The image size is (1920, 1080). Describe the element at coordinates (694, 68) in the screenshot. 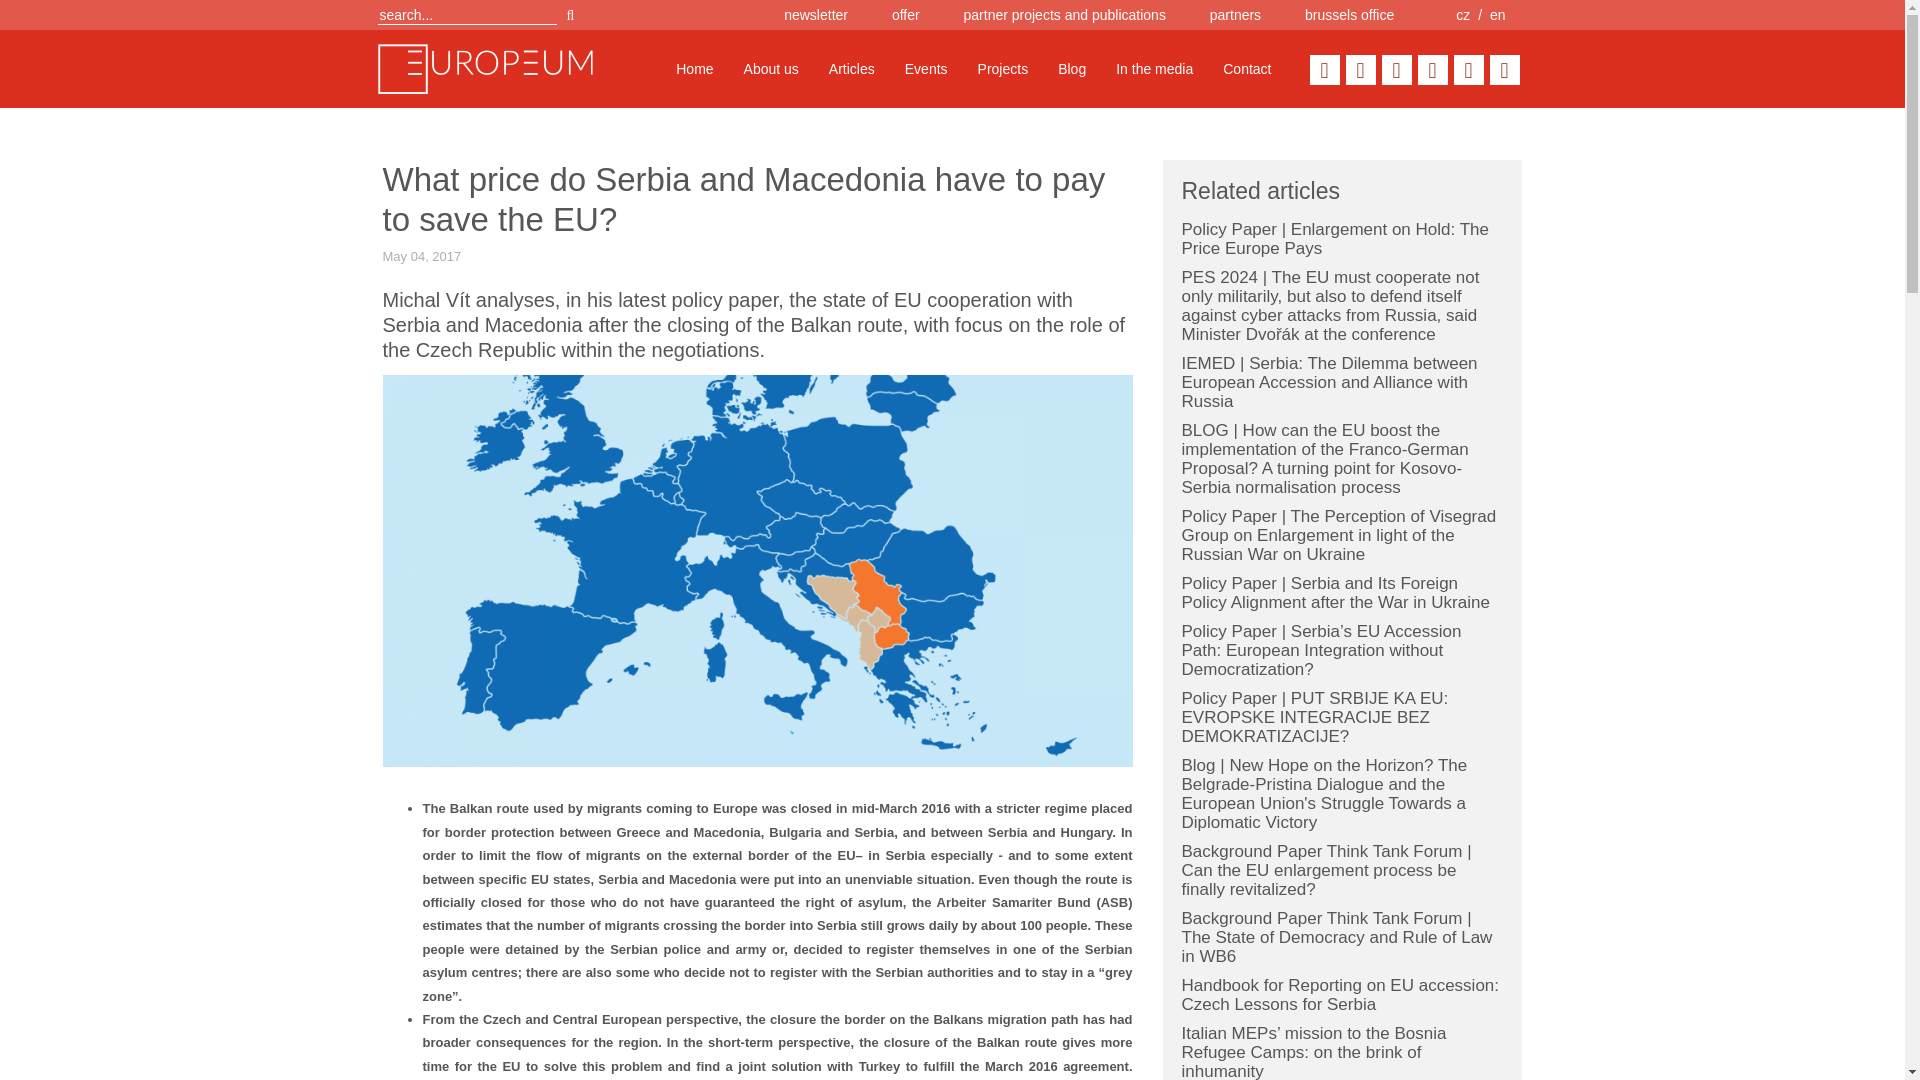

I see `Home` at that location.